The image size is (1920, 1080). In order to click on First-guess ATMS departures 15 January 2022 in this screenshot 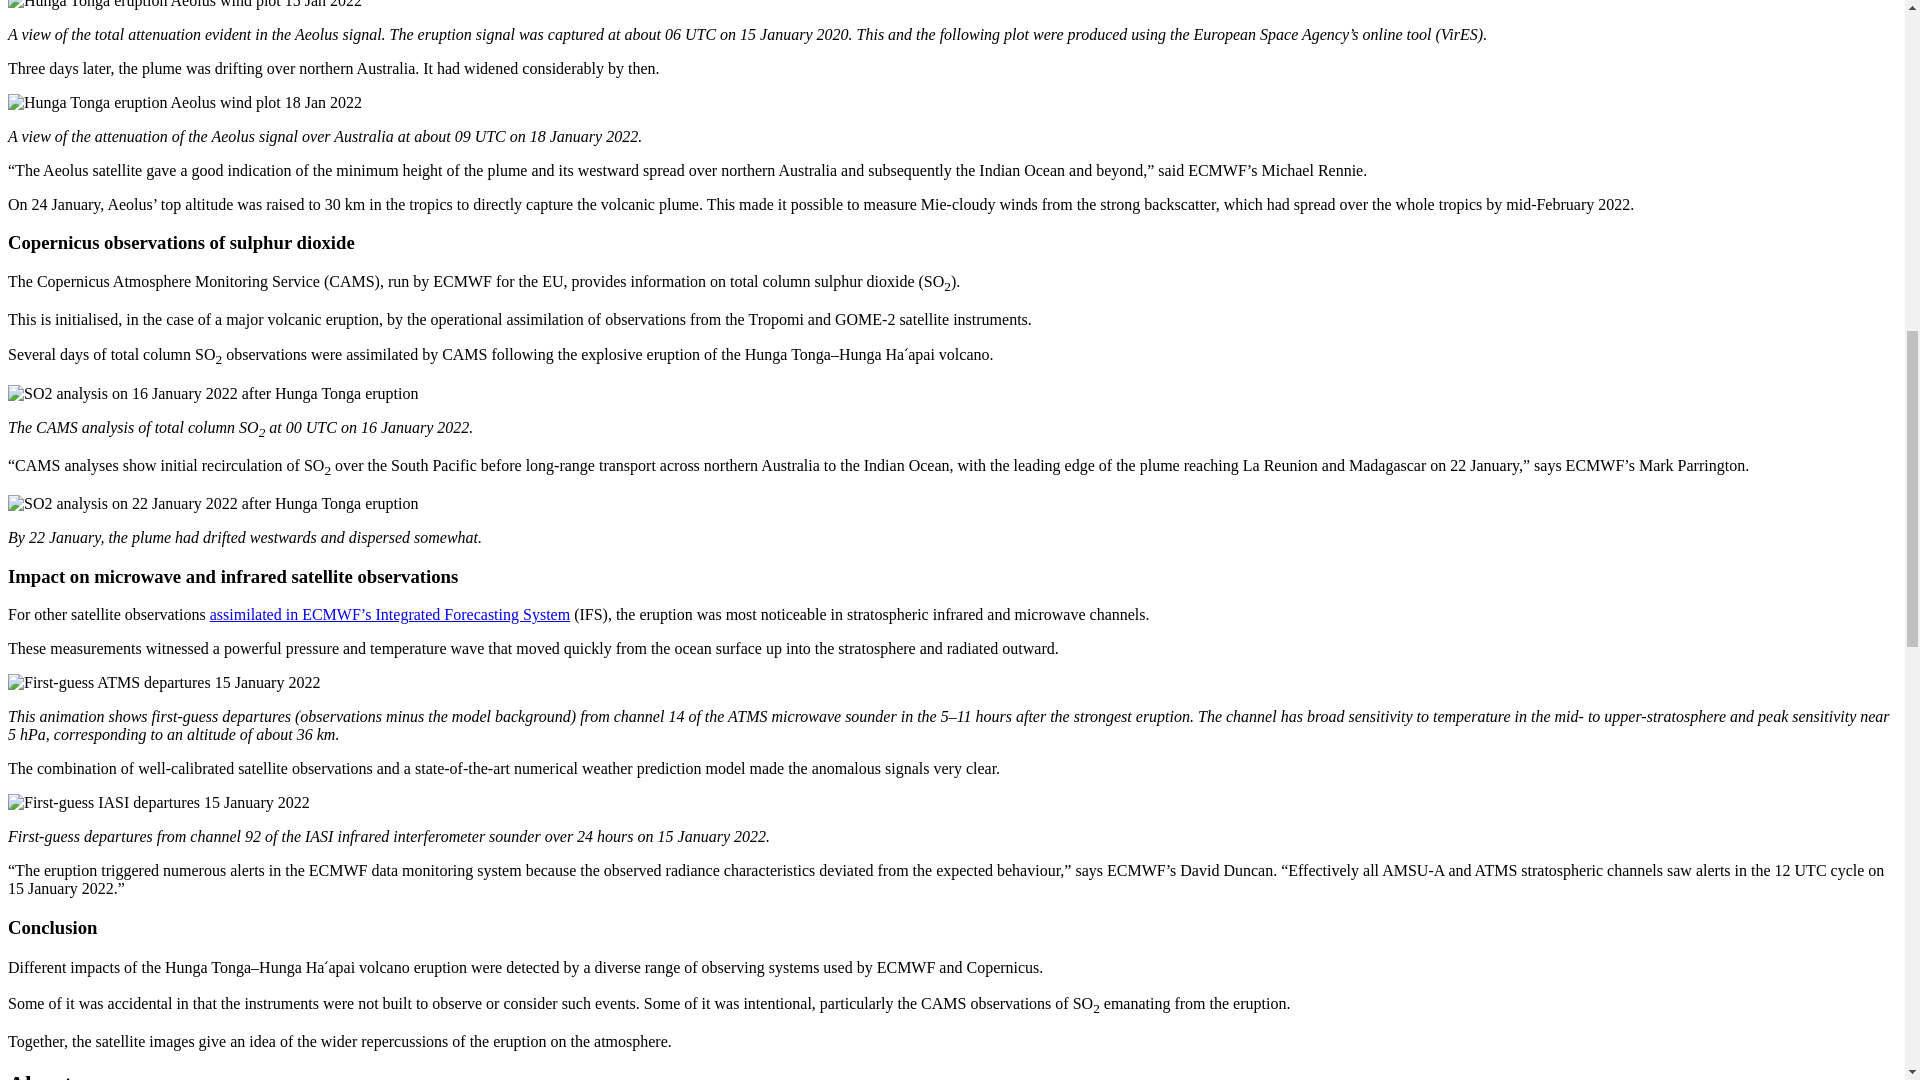, I will do `click(164, 682)`.